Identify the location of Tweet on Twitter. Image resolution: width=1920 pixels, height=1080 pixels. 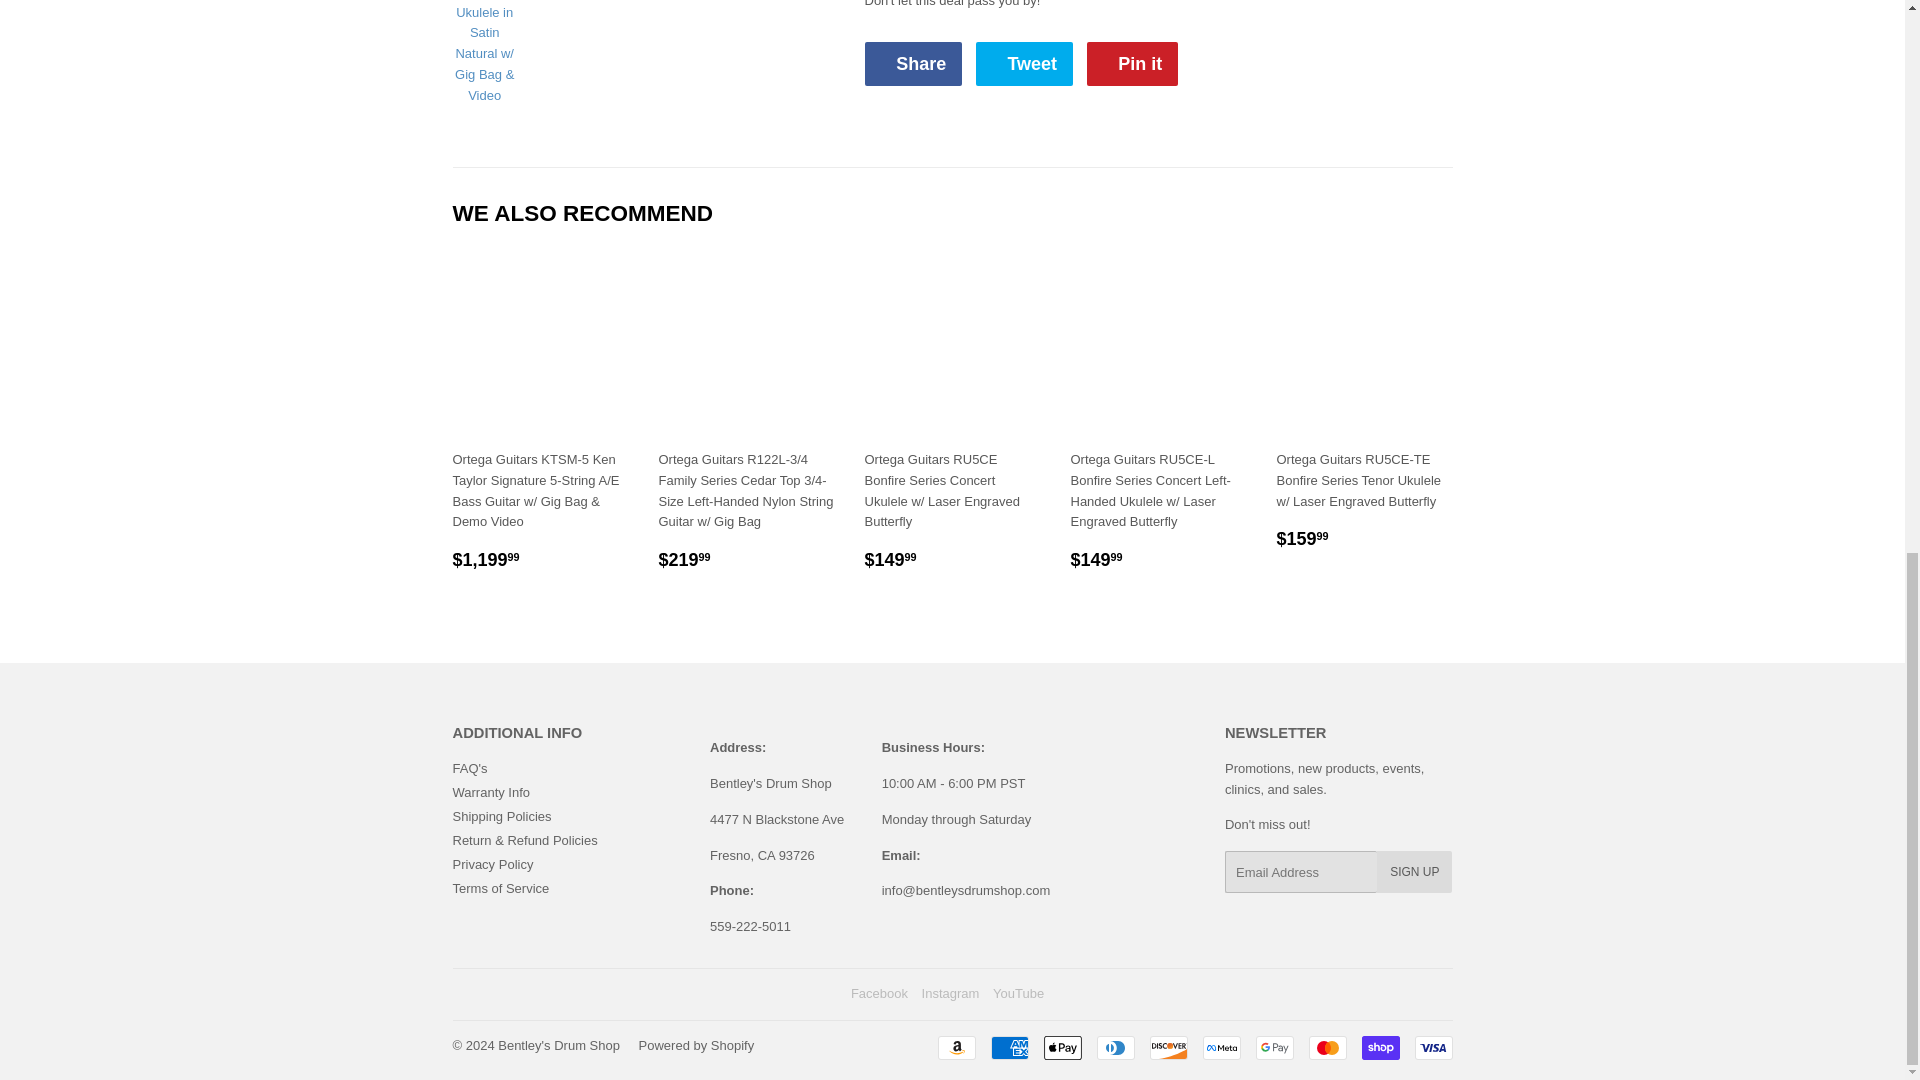
(1024, 64).